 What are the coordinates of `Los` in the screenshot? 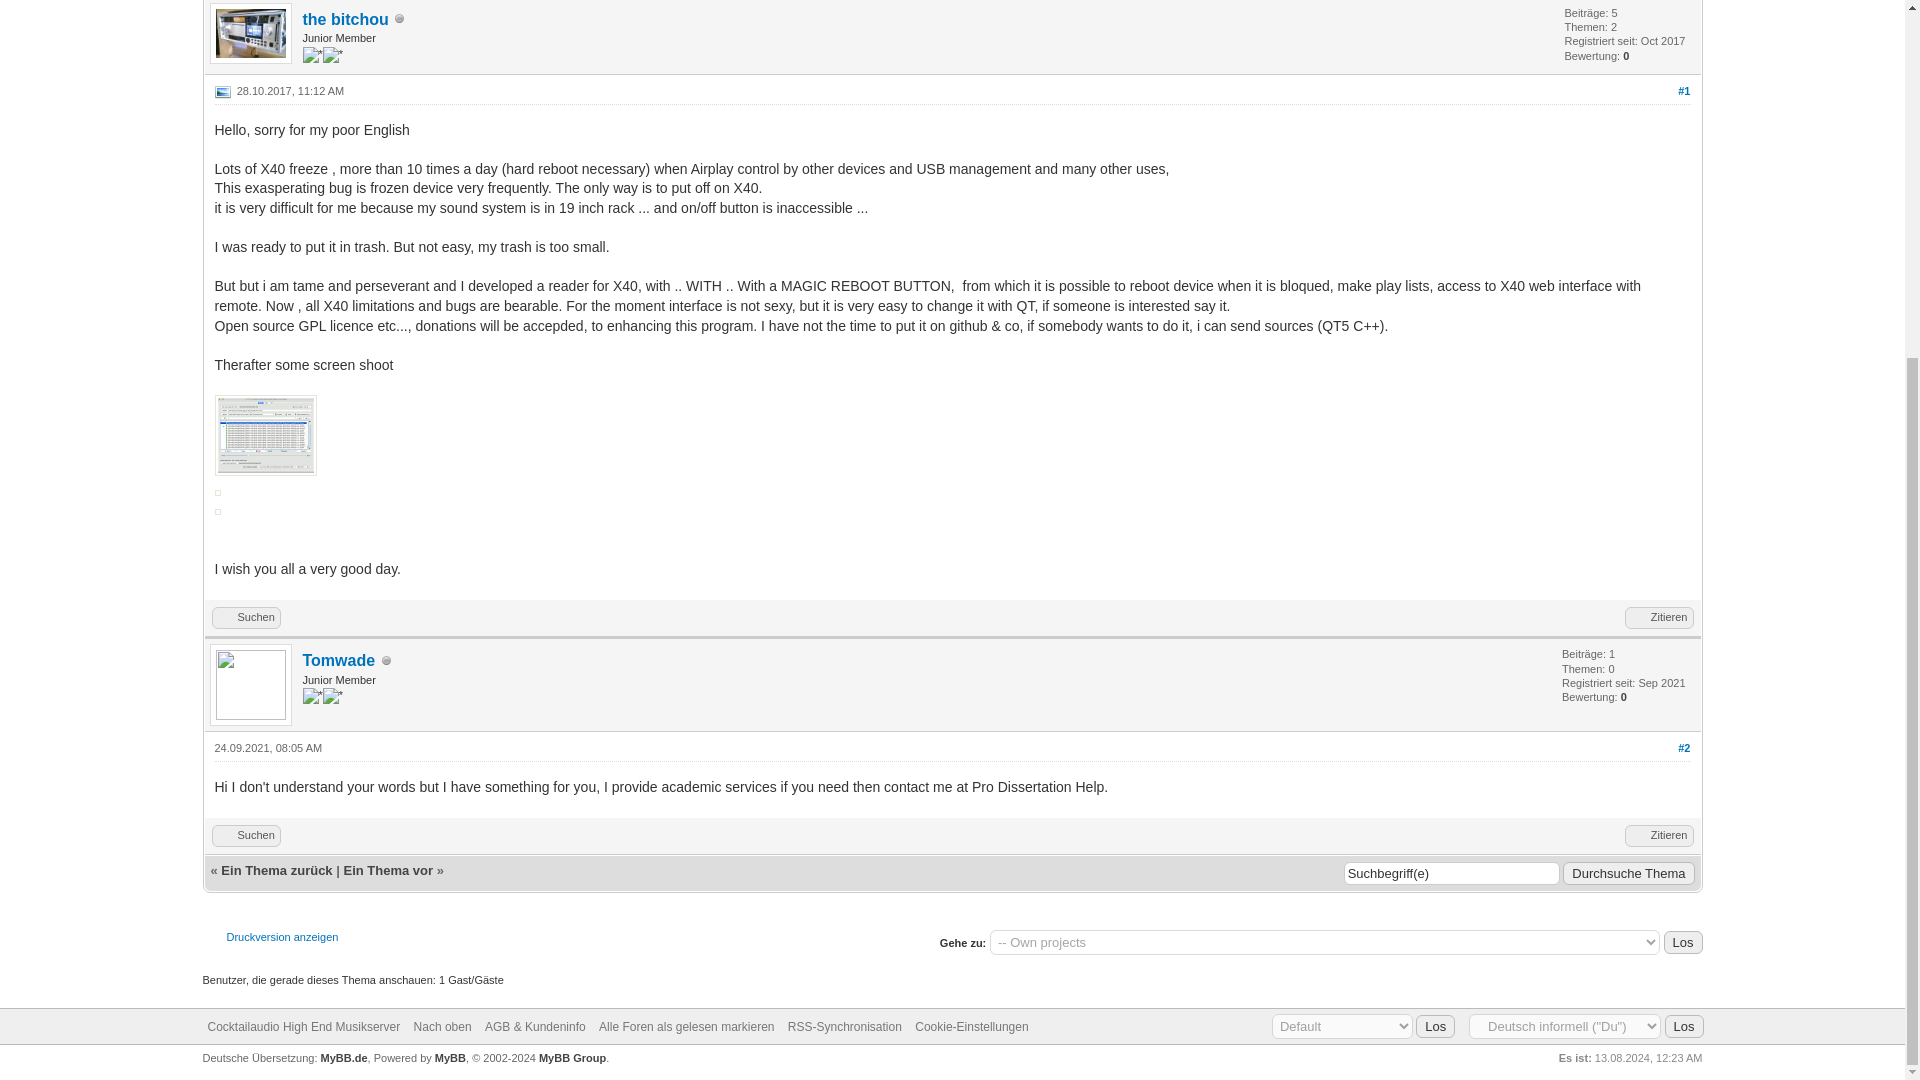 It's located at (1436, 1026).